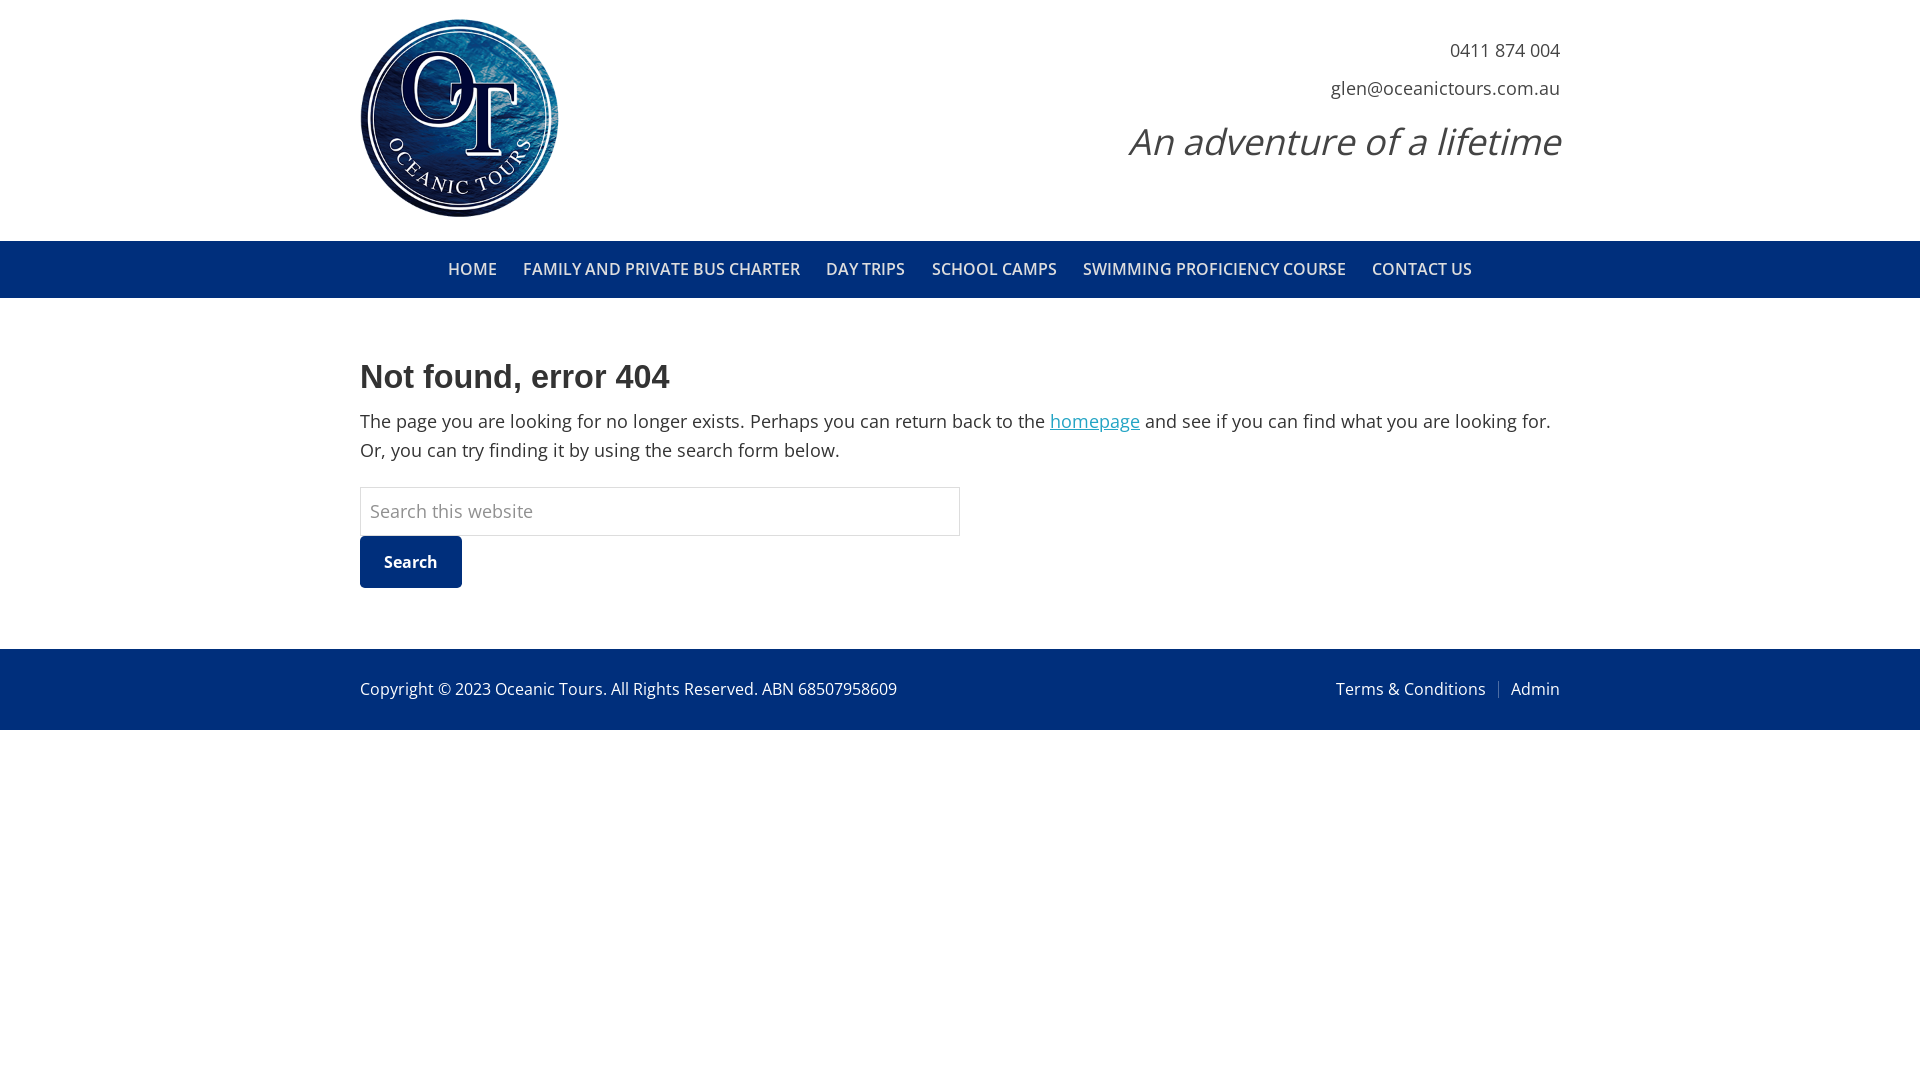 The height and width of the screenshot is (1080, 1920). Describe the element at coordinates (1529, 689) in the screenshot. I see `Admin` at that location.